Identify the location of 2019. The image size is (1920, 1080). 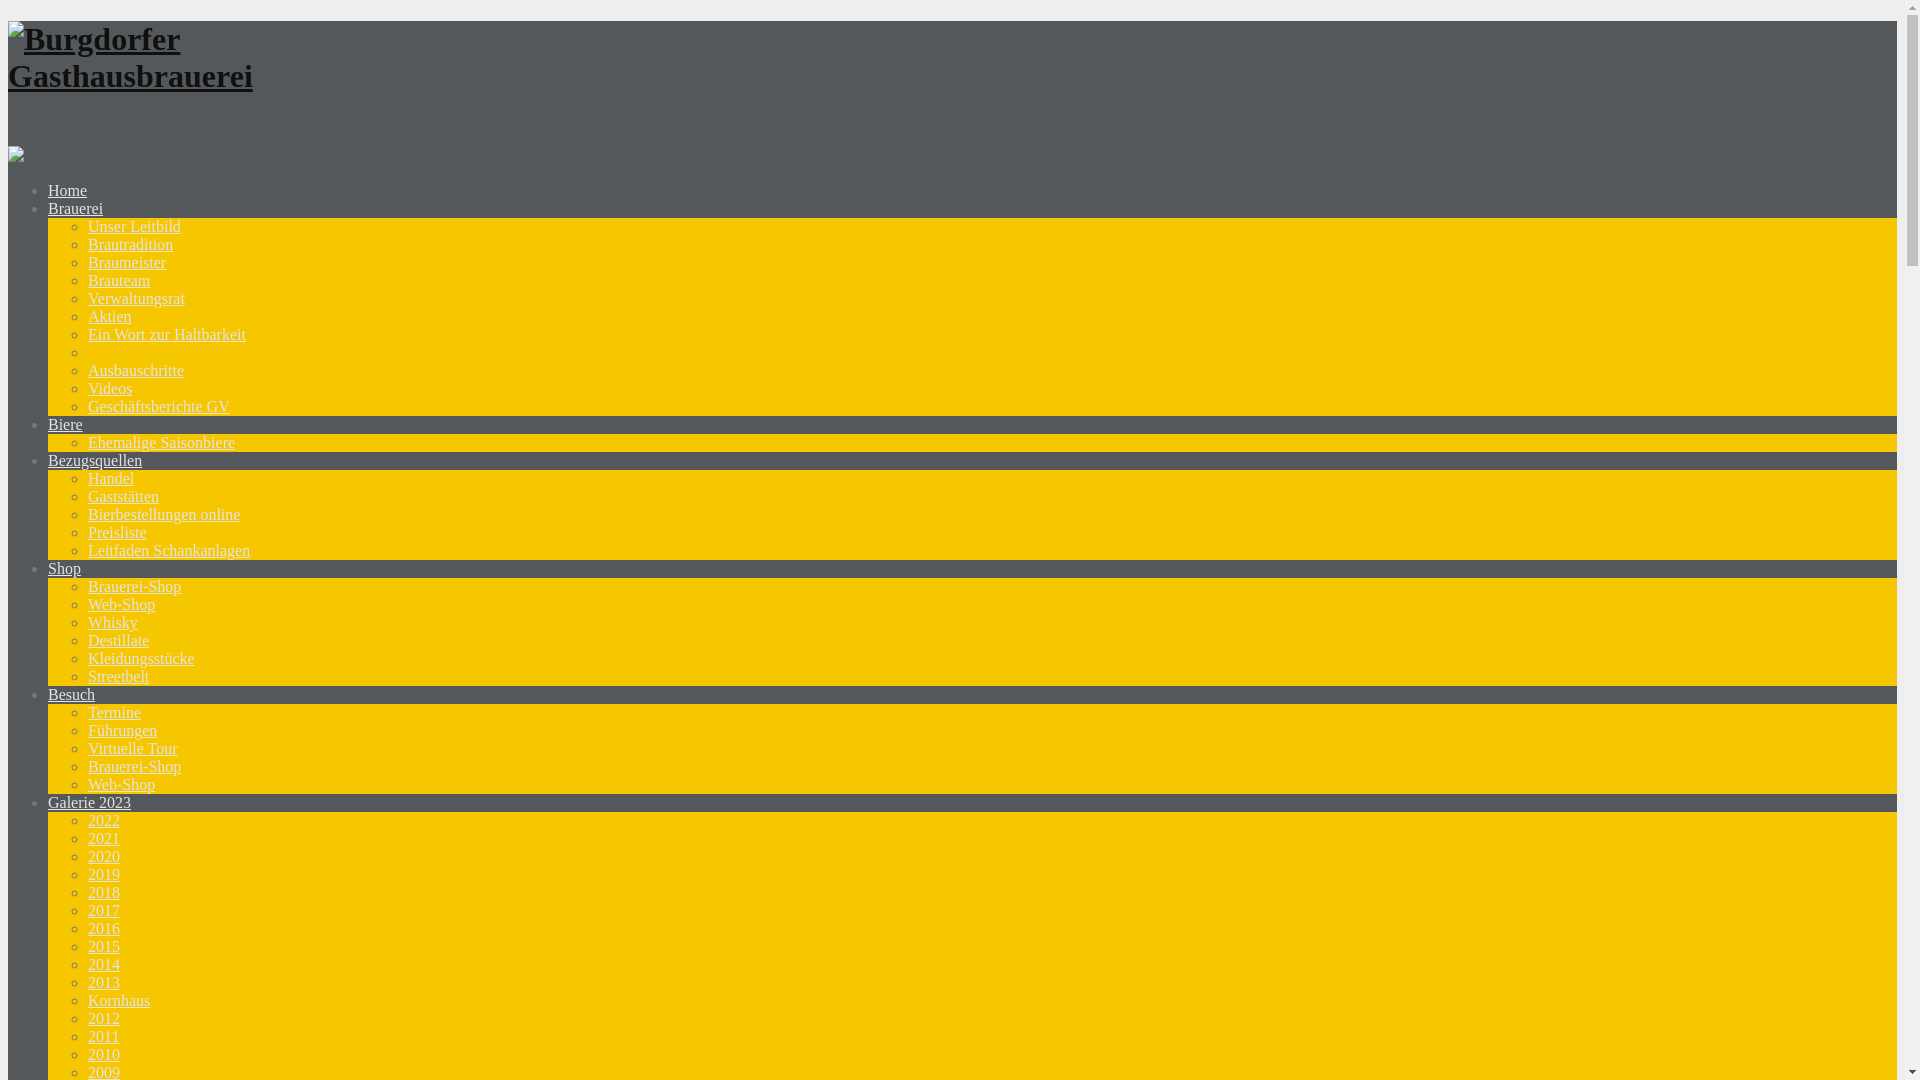
(104, 874).